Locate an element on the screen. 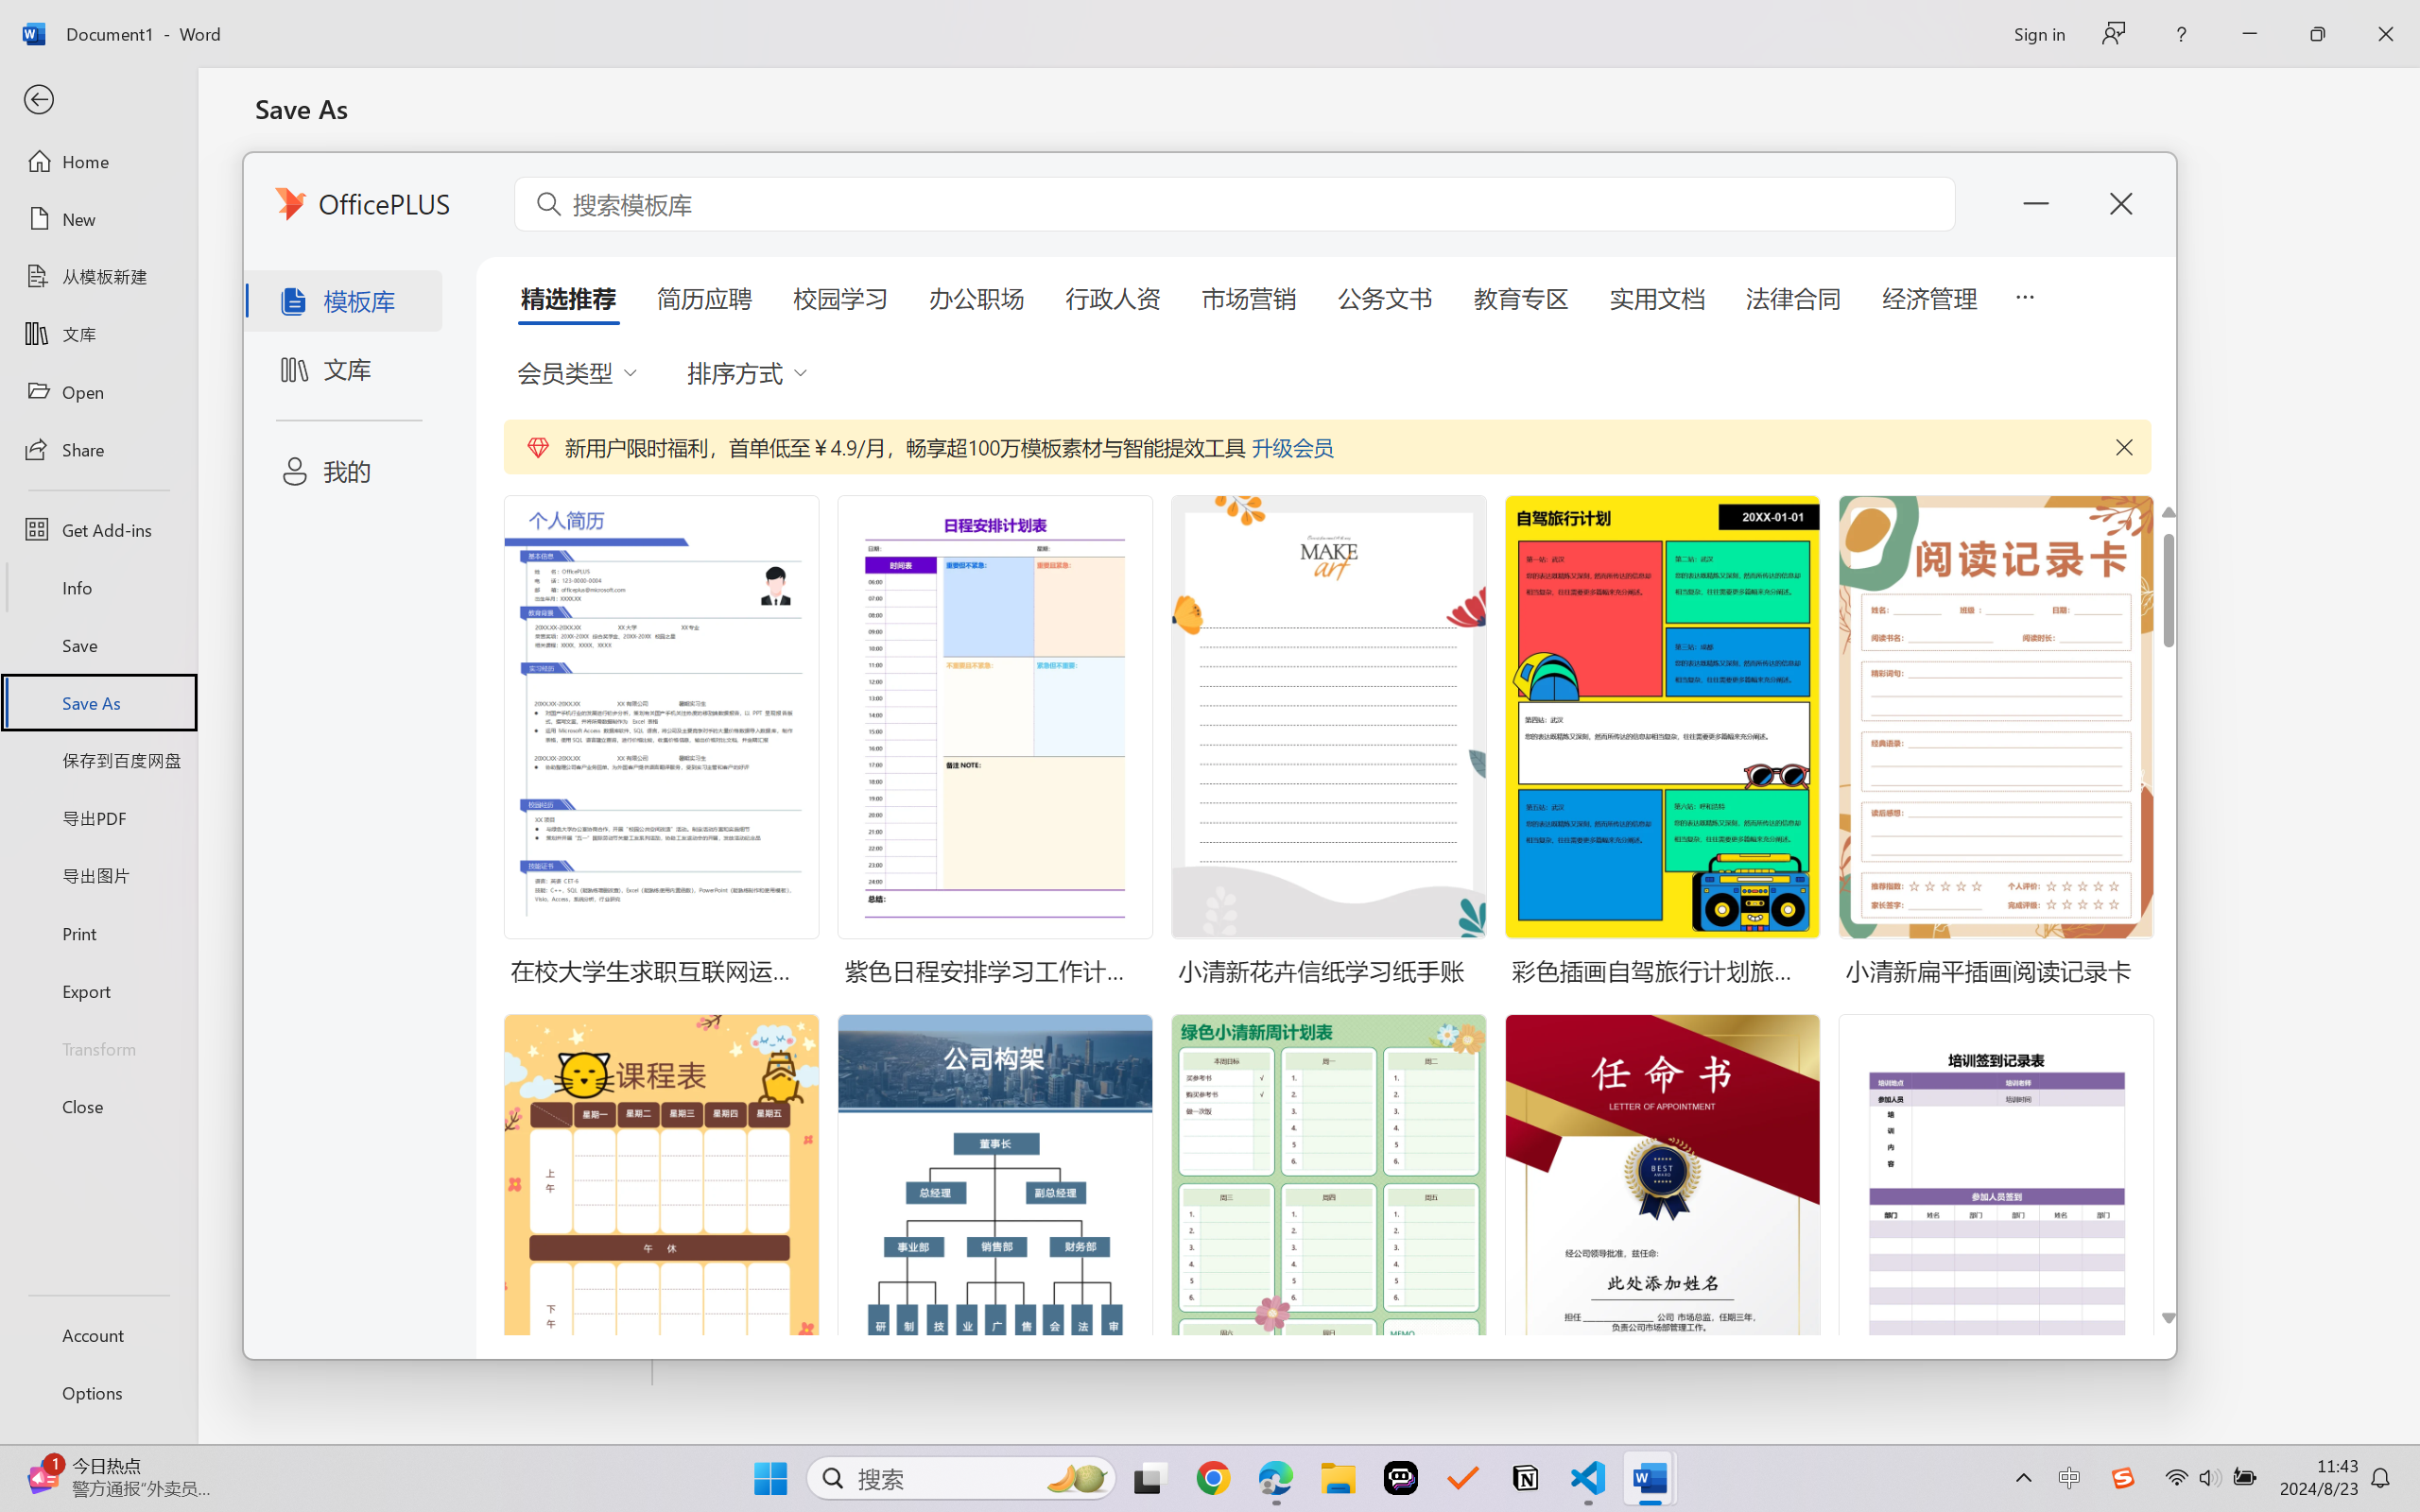  Back is located at coordinates (98, 100).